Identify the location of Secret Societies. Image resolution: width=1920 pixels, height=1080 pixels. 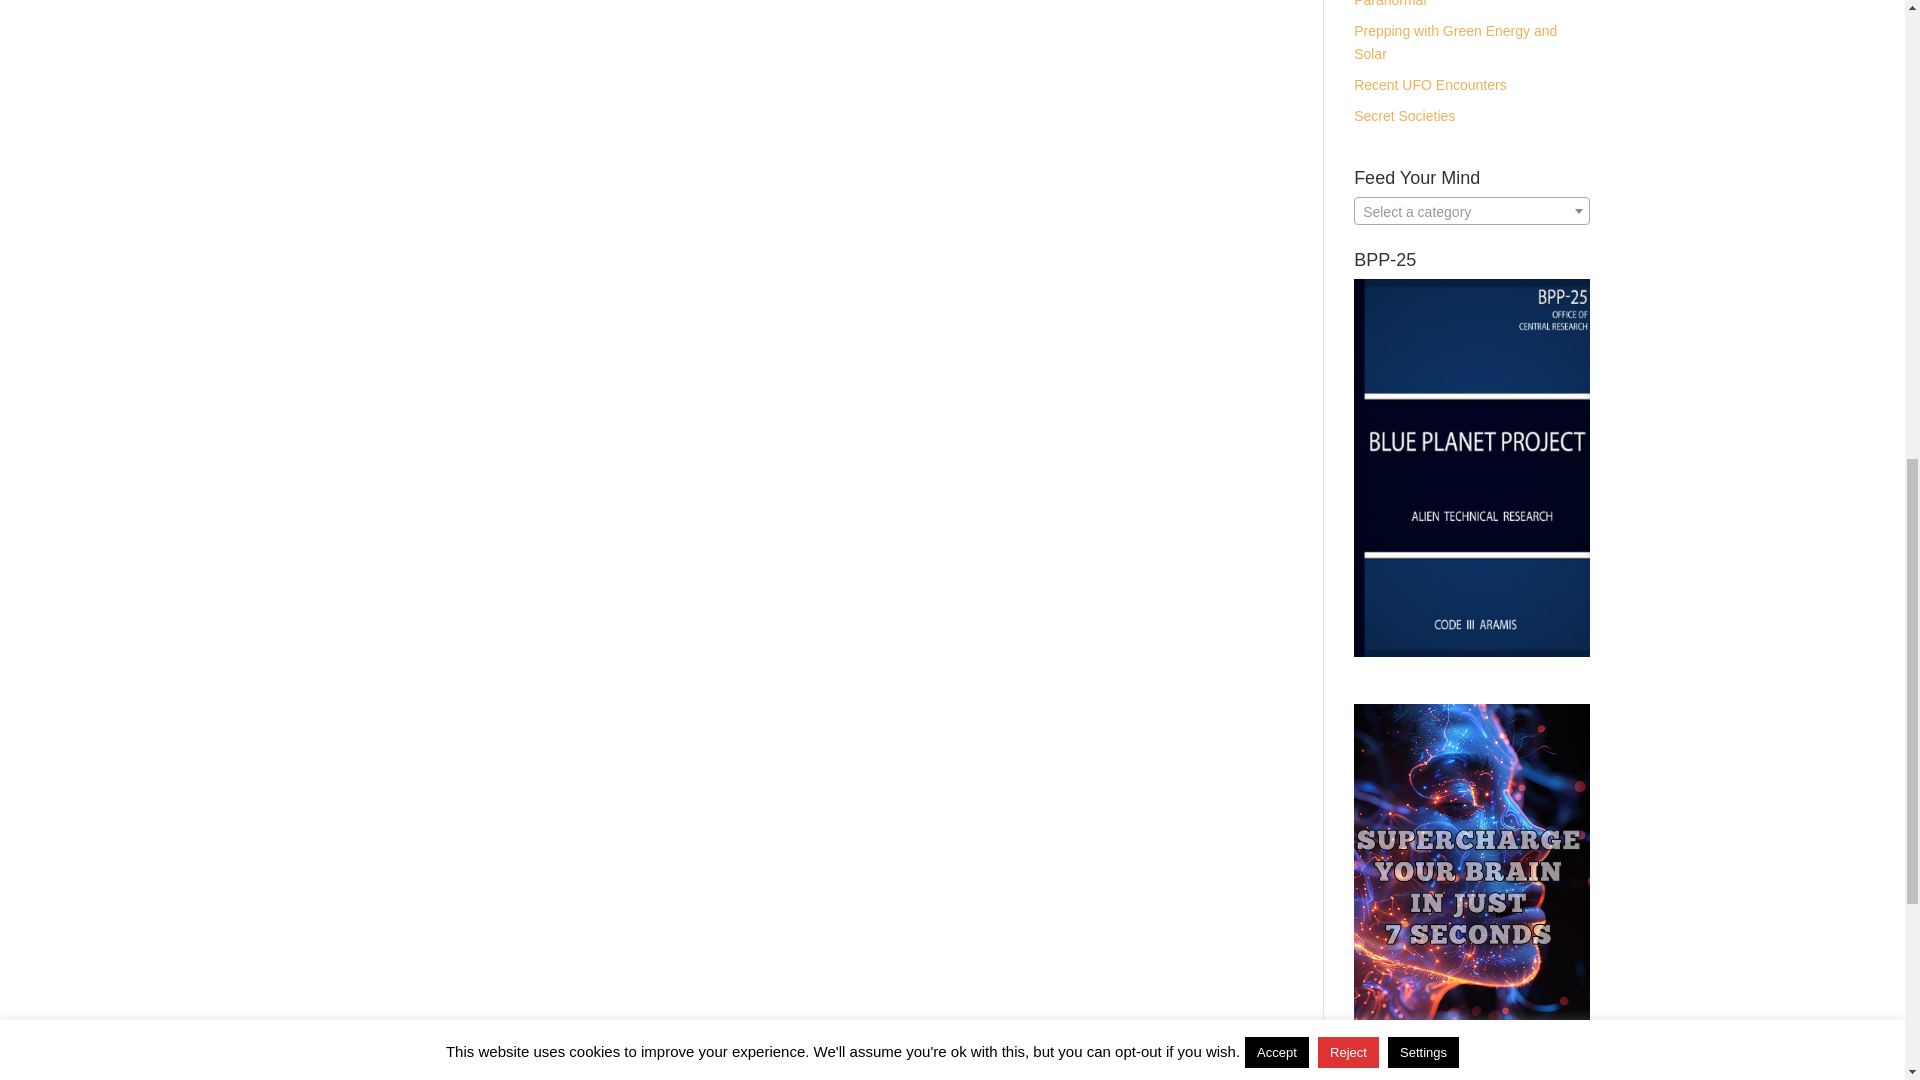
(1404, 116).